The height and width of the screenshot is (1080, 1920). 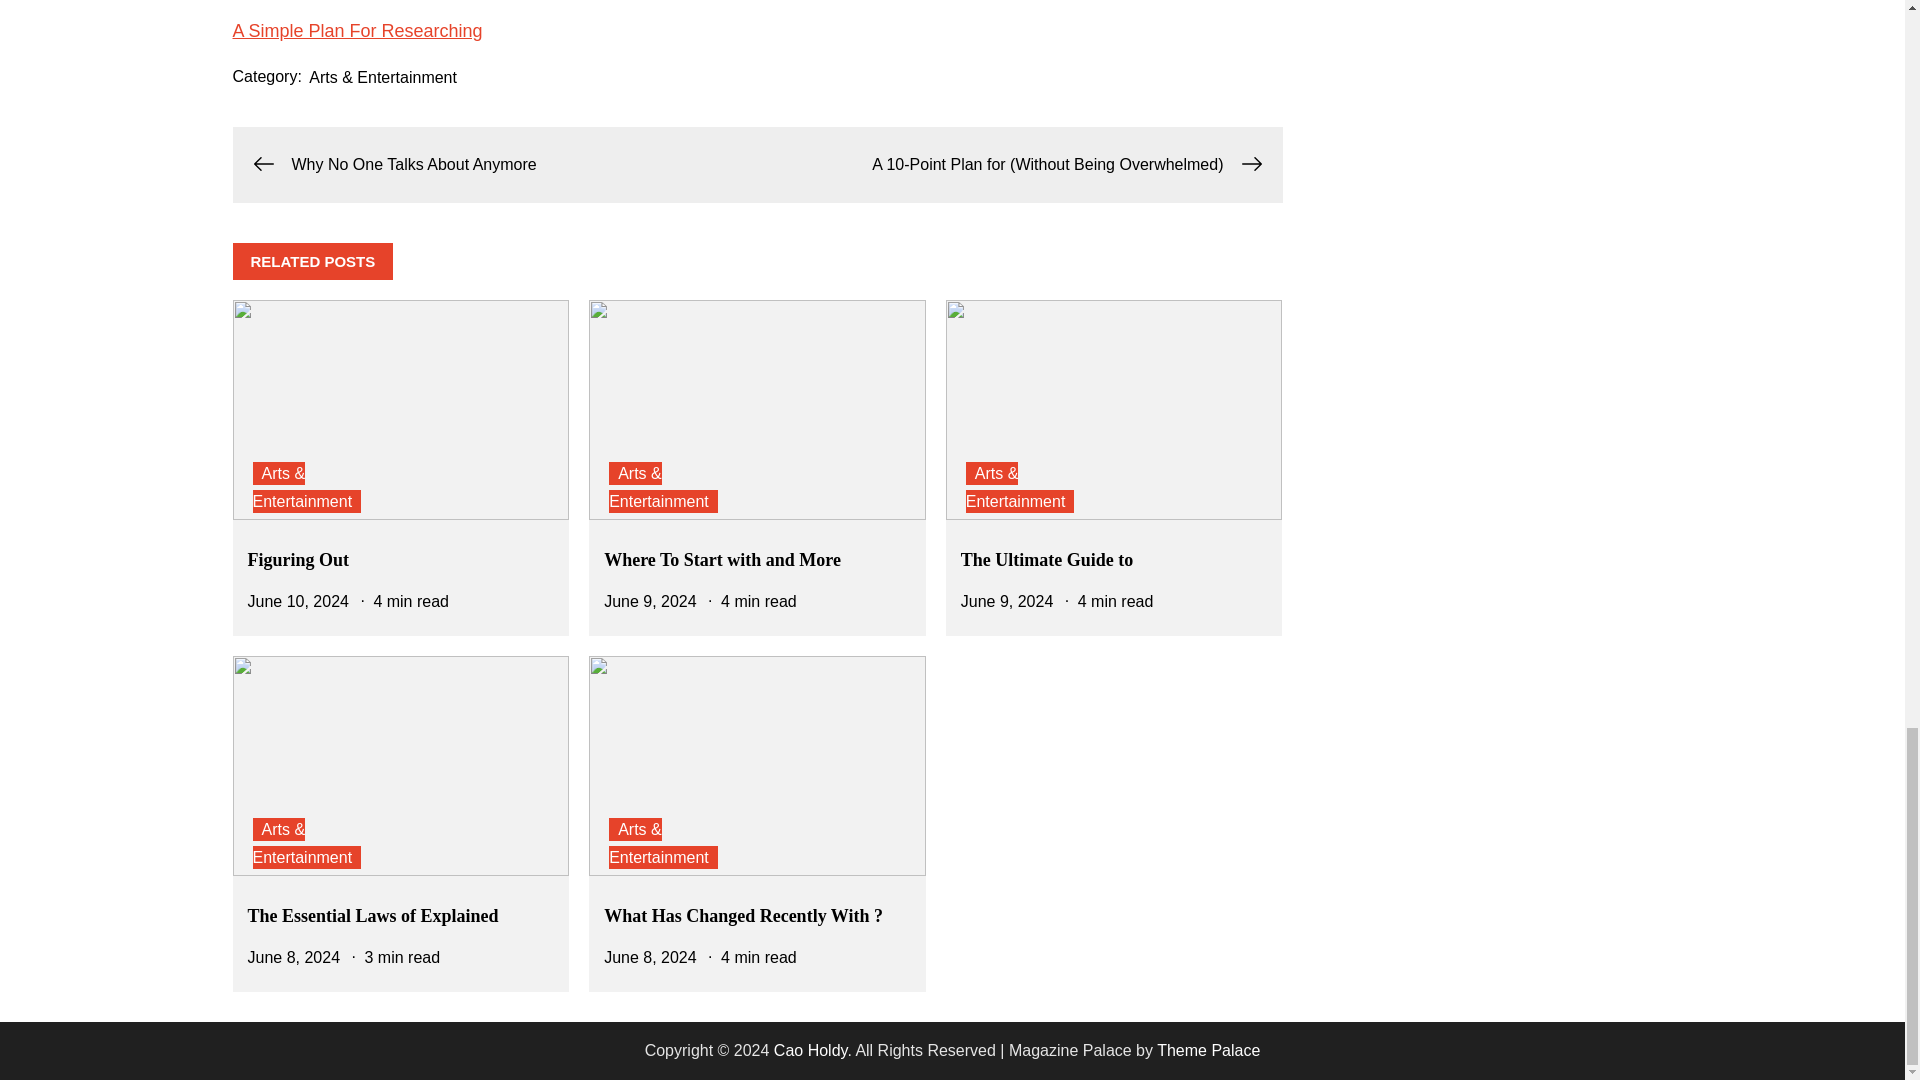 What do you see at coordinates (1048, 560) in the screenshot?
I see `The Ultimate Guide to` at bounding box center [1048, 560].